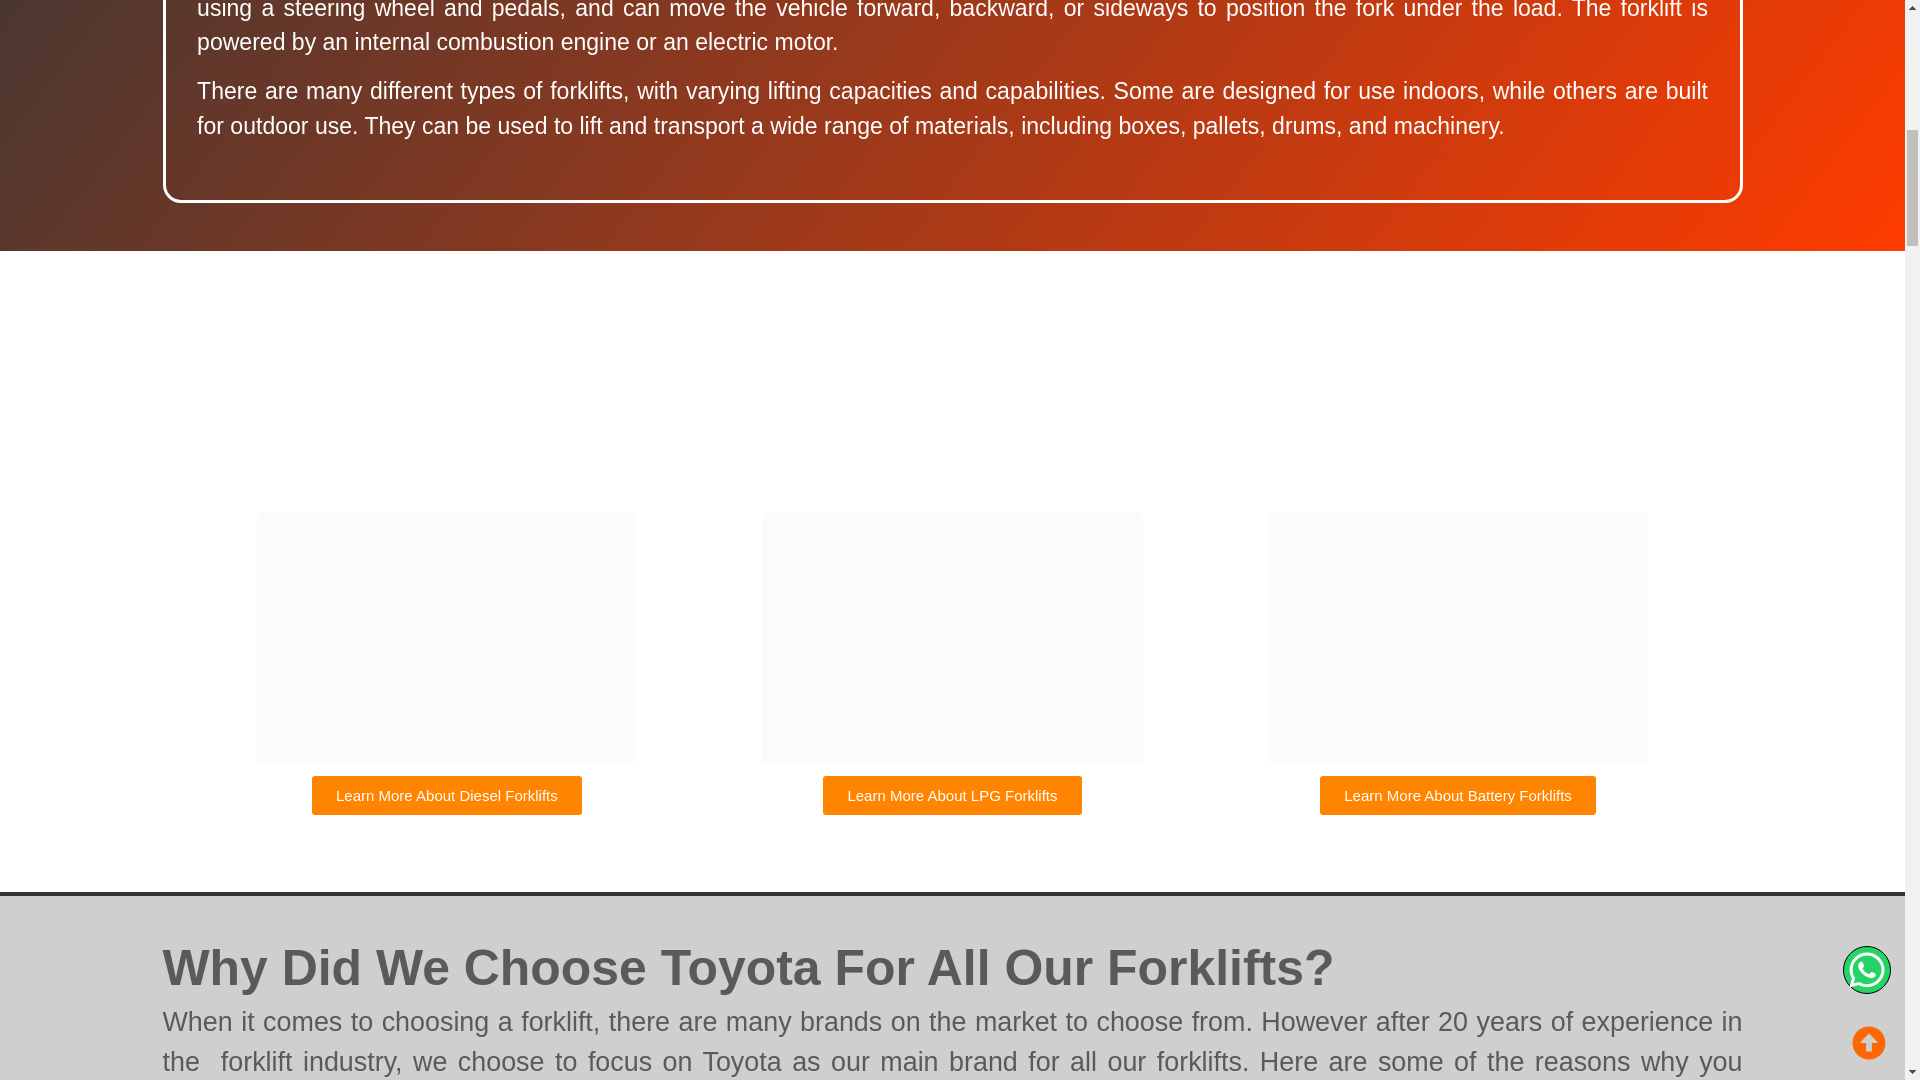 The image size is (1920, 1080). What do you see at coordinates (952, 796) in the screenshot?
I see `Learn More About LPG Forklifts` at bounding box center [952, 796].